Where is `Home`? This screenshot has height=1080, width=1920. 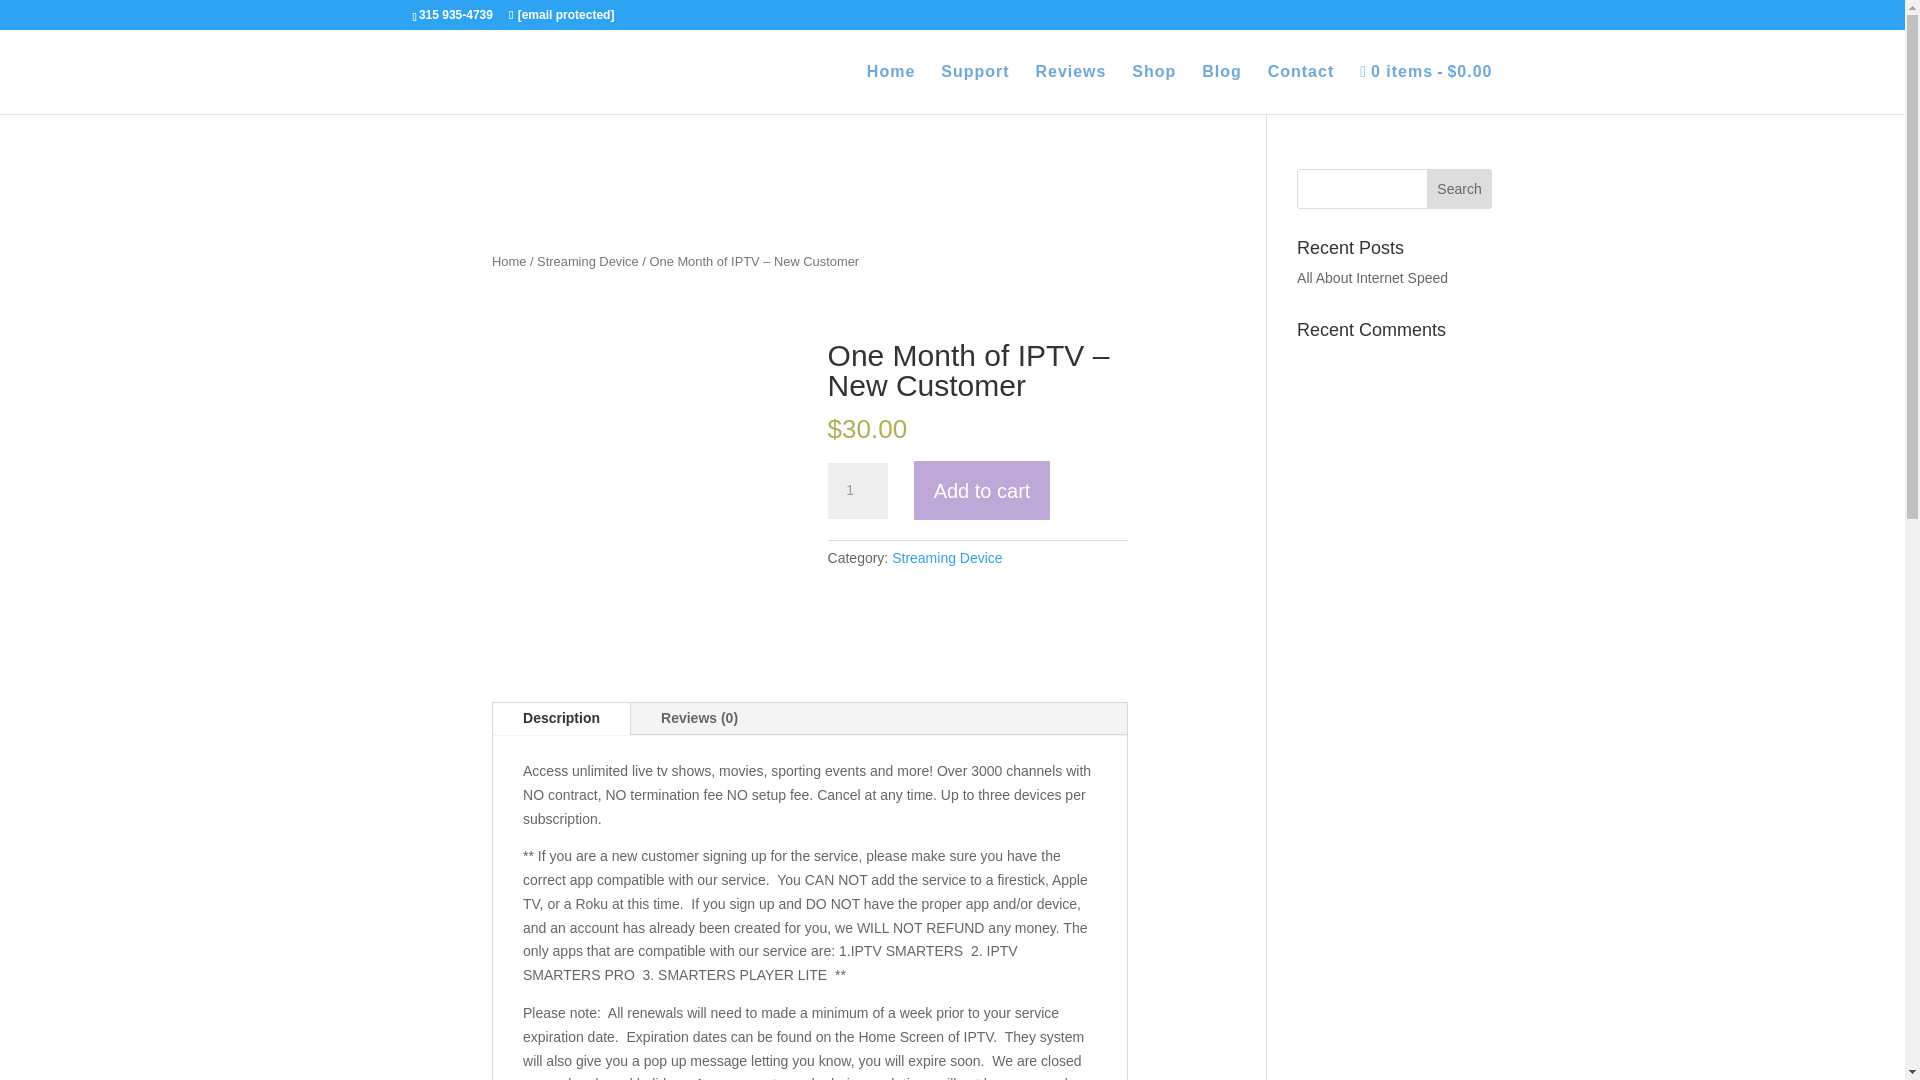 Home is located at coordinates (508, 260).